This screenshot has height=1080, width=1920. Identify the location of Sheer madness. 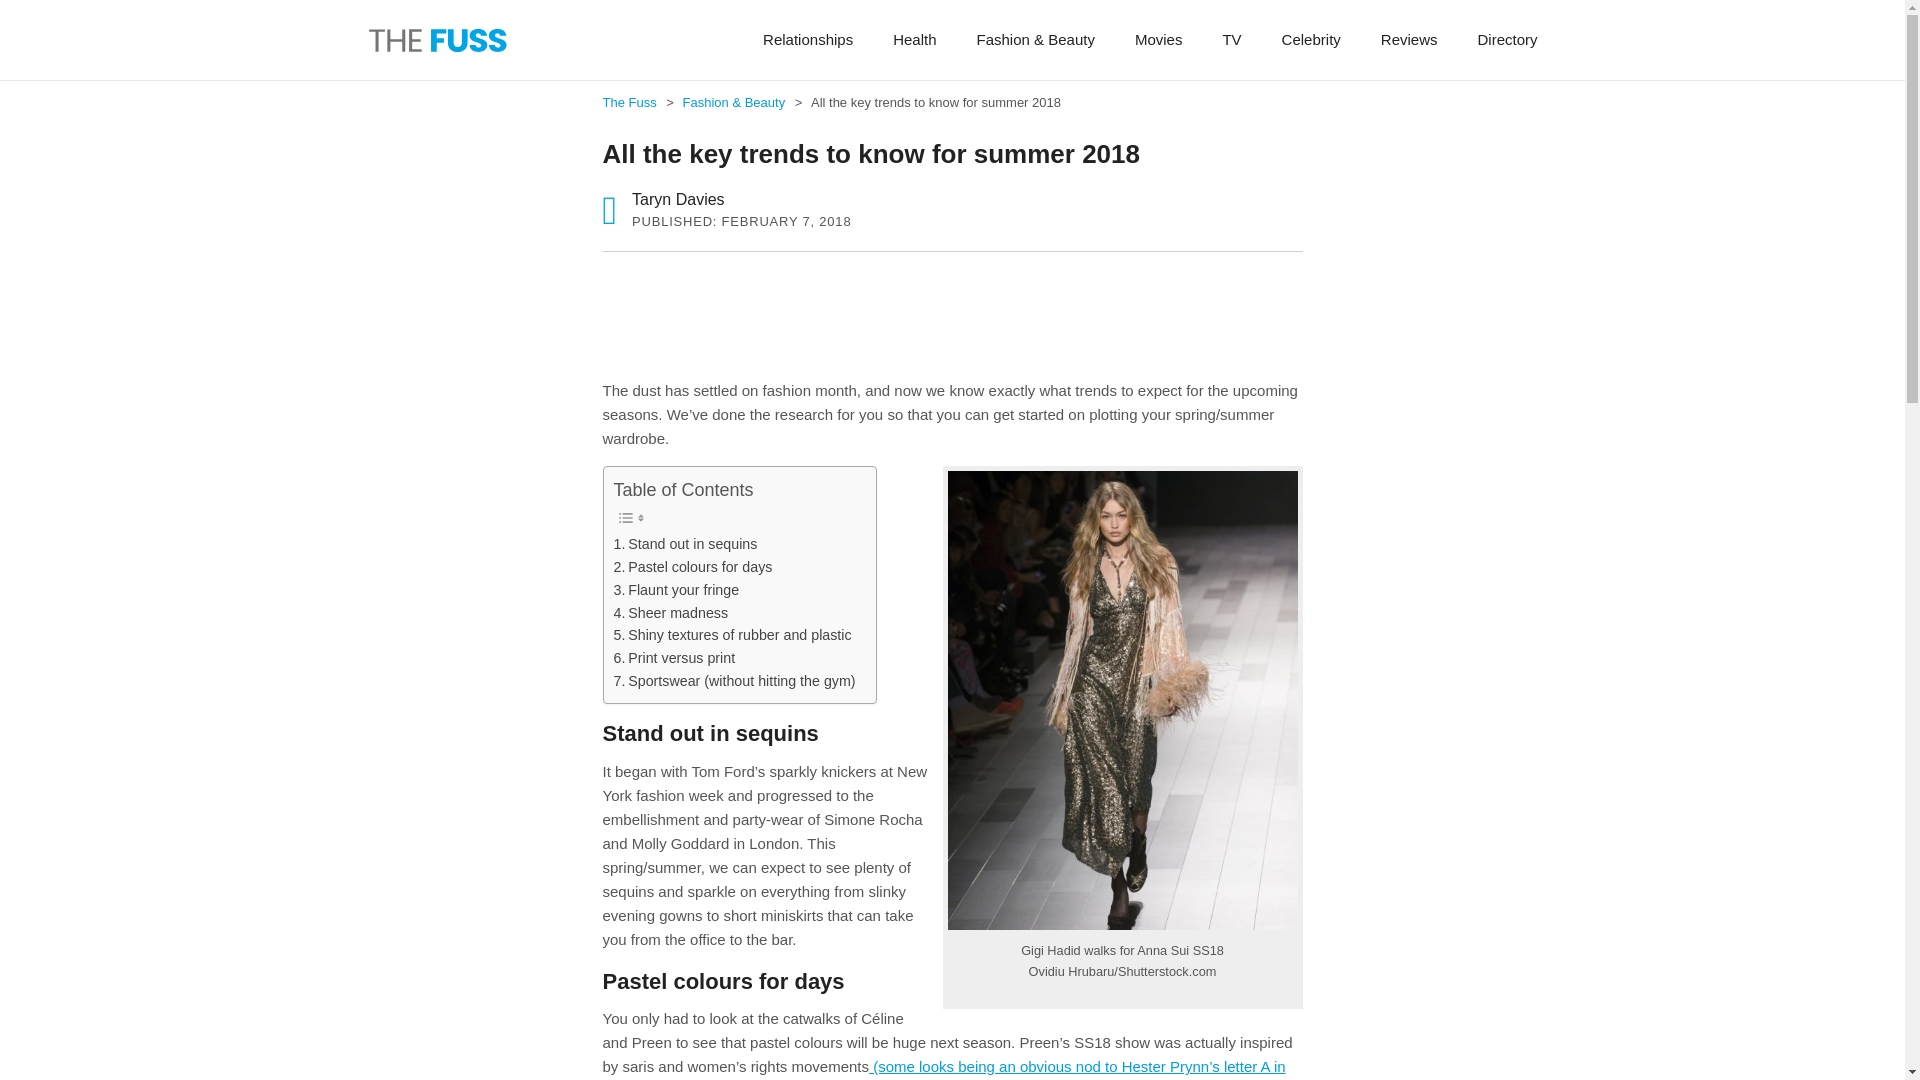
(672, 613).